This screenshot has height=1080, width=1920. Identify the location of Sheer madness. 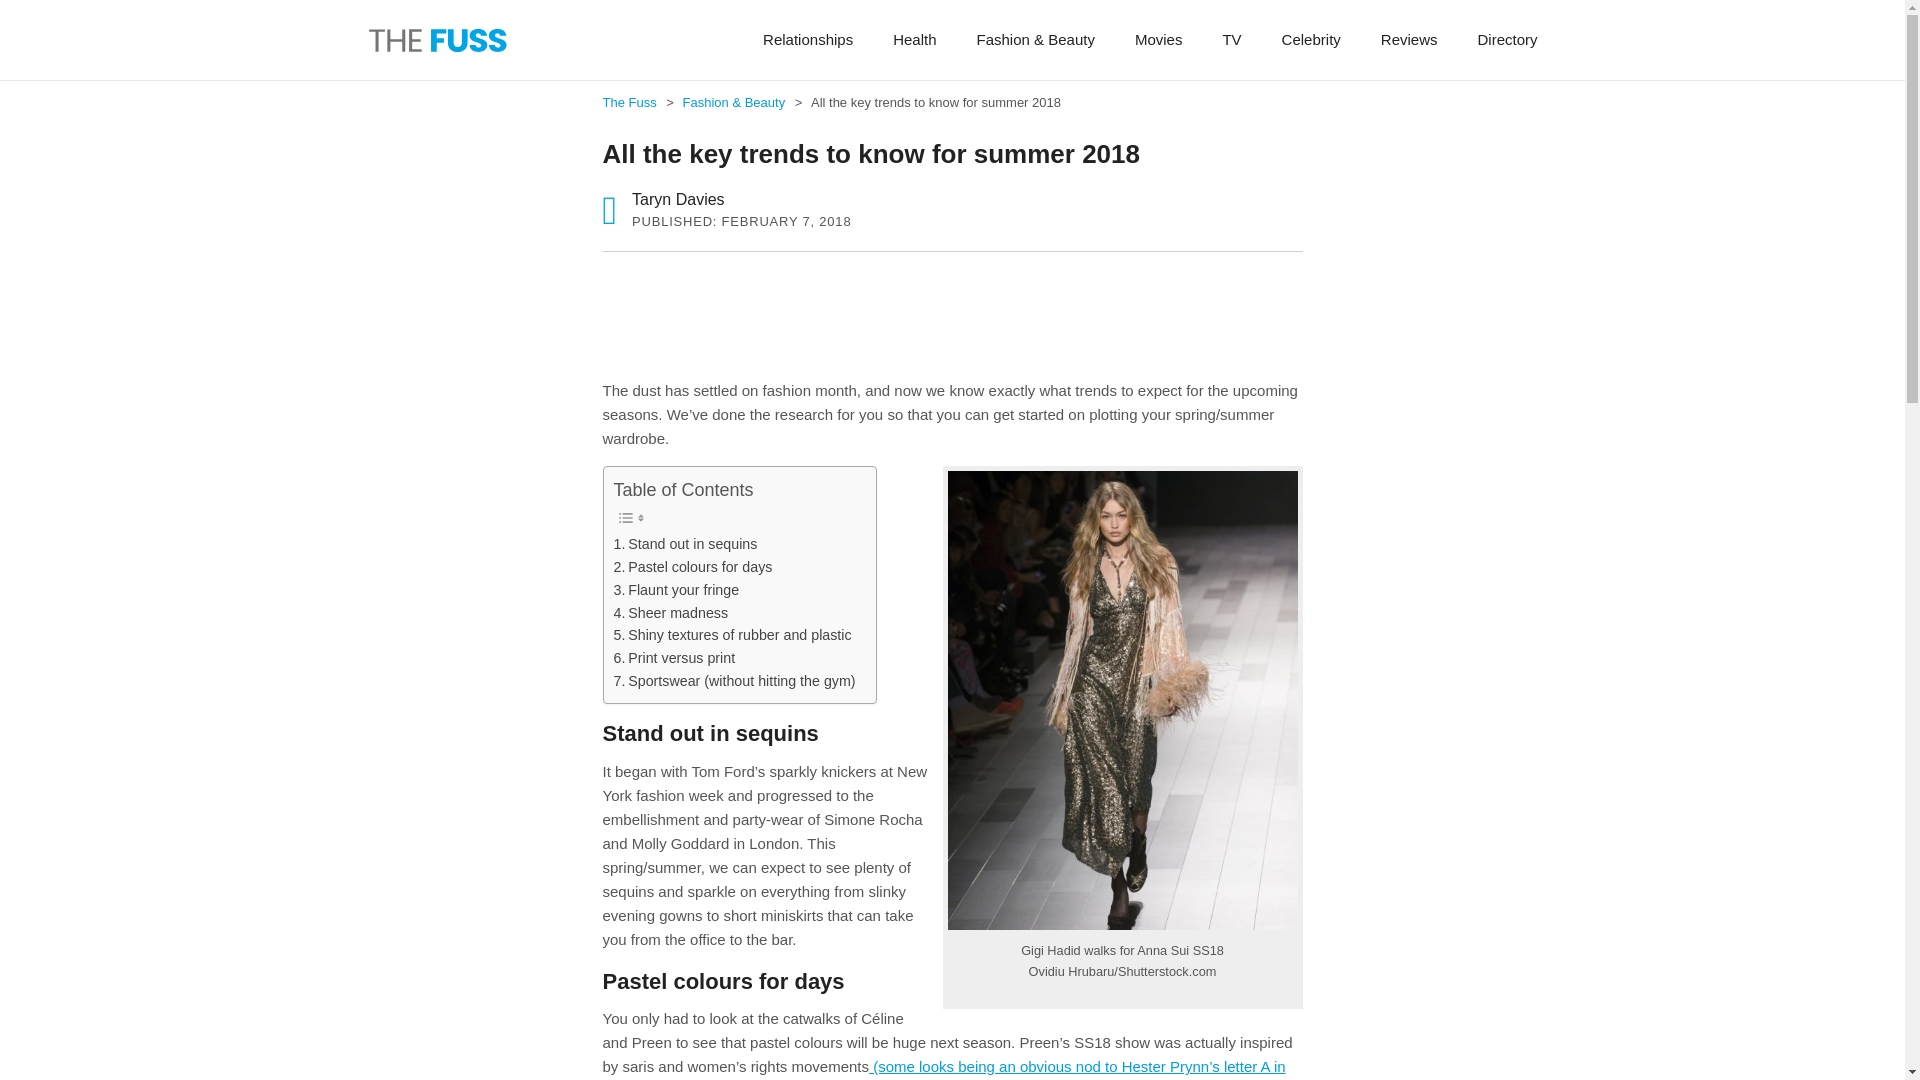
(672, 613).